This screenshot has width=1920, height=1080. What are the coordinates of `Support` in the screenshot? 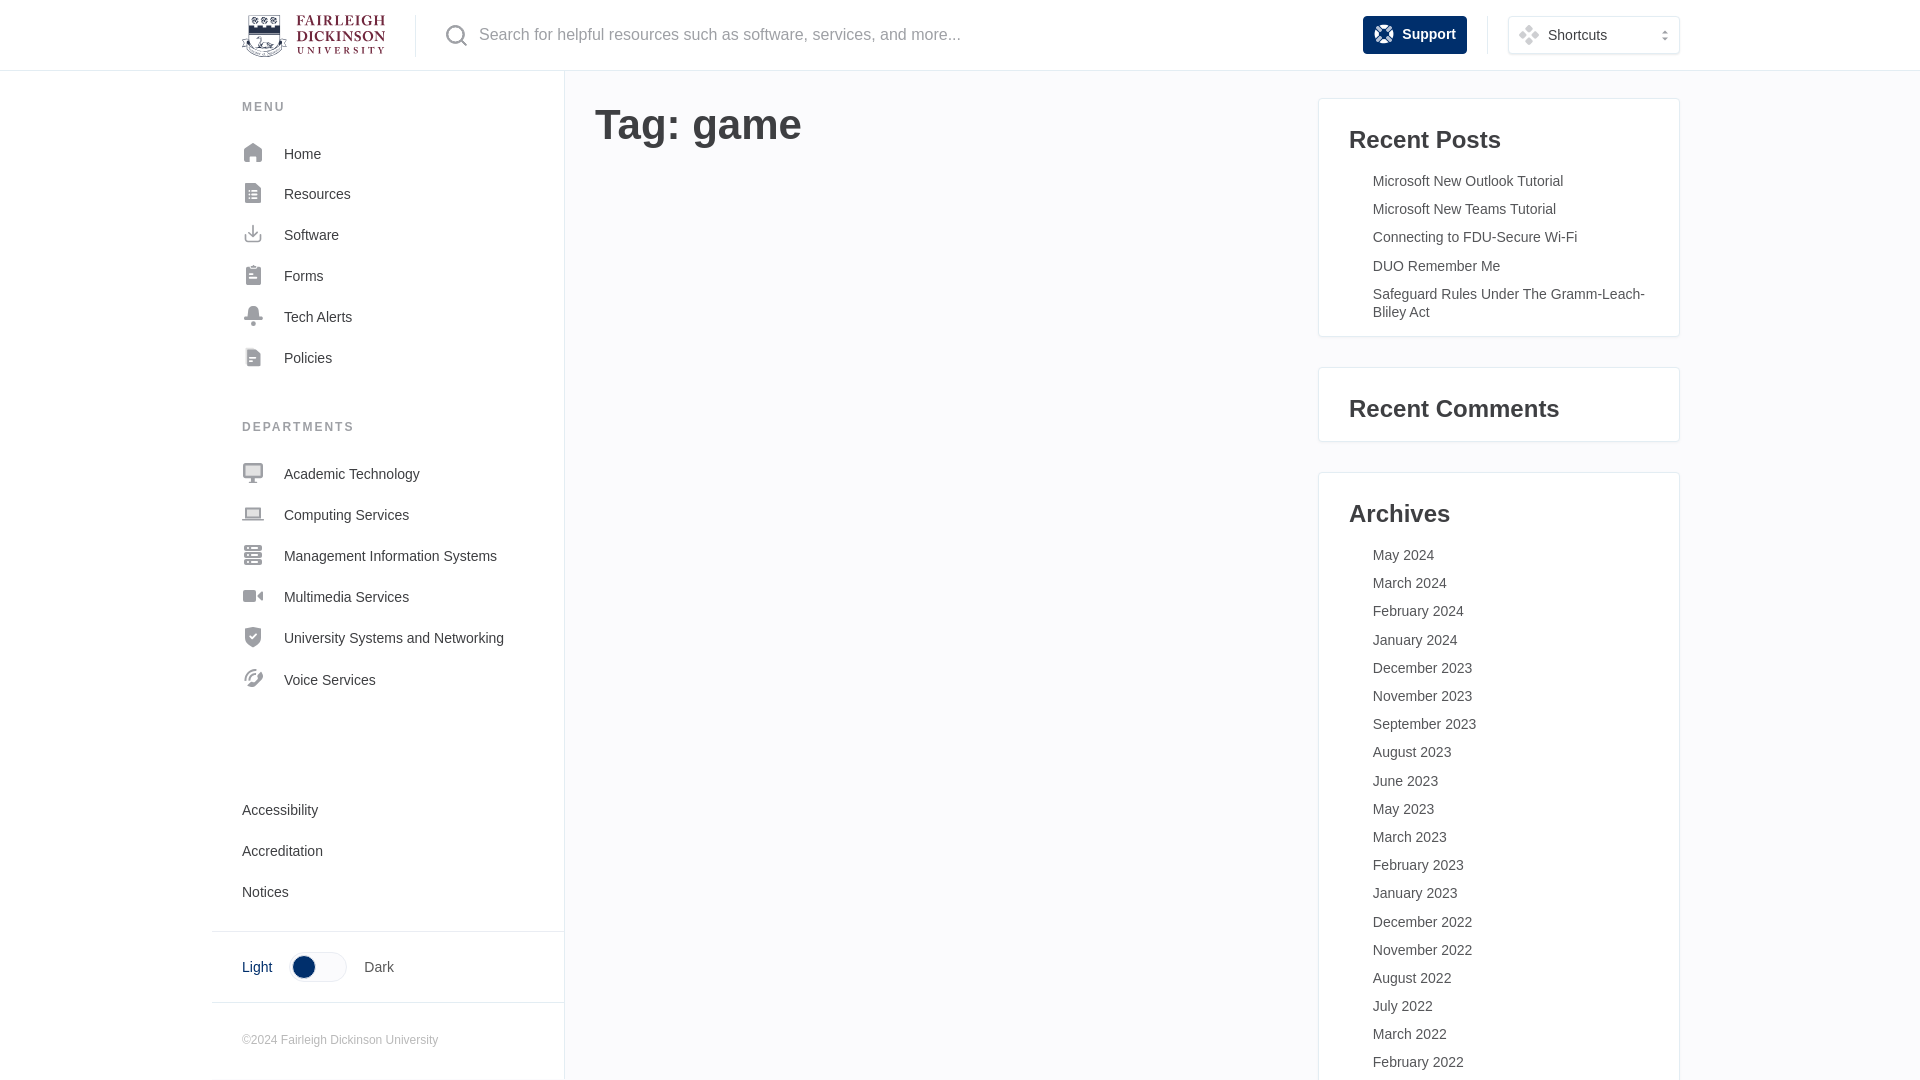 It's located at (1414, 35).